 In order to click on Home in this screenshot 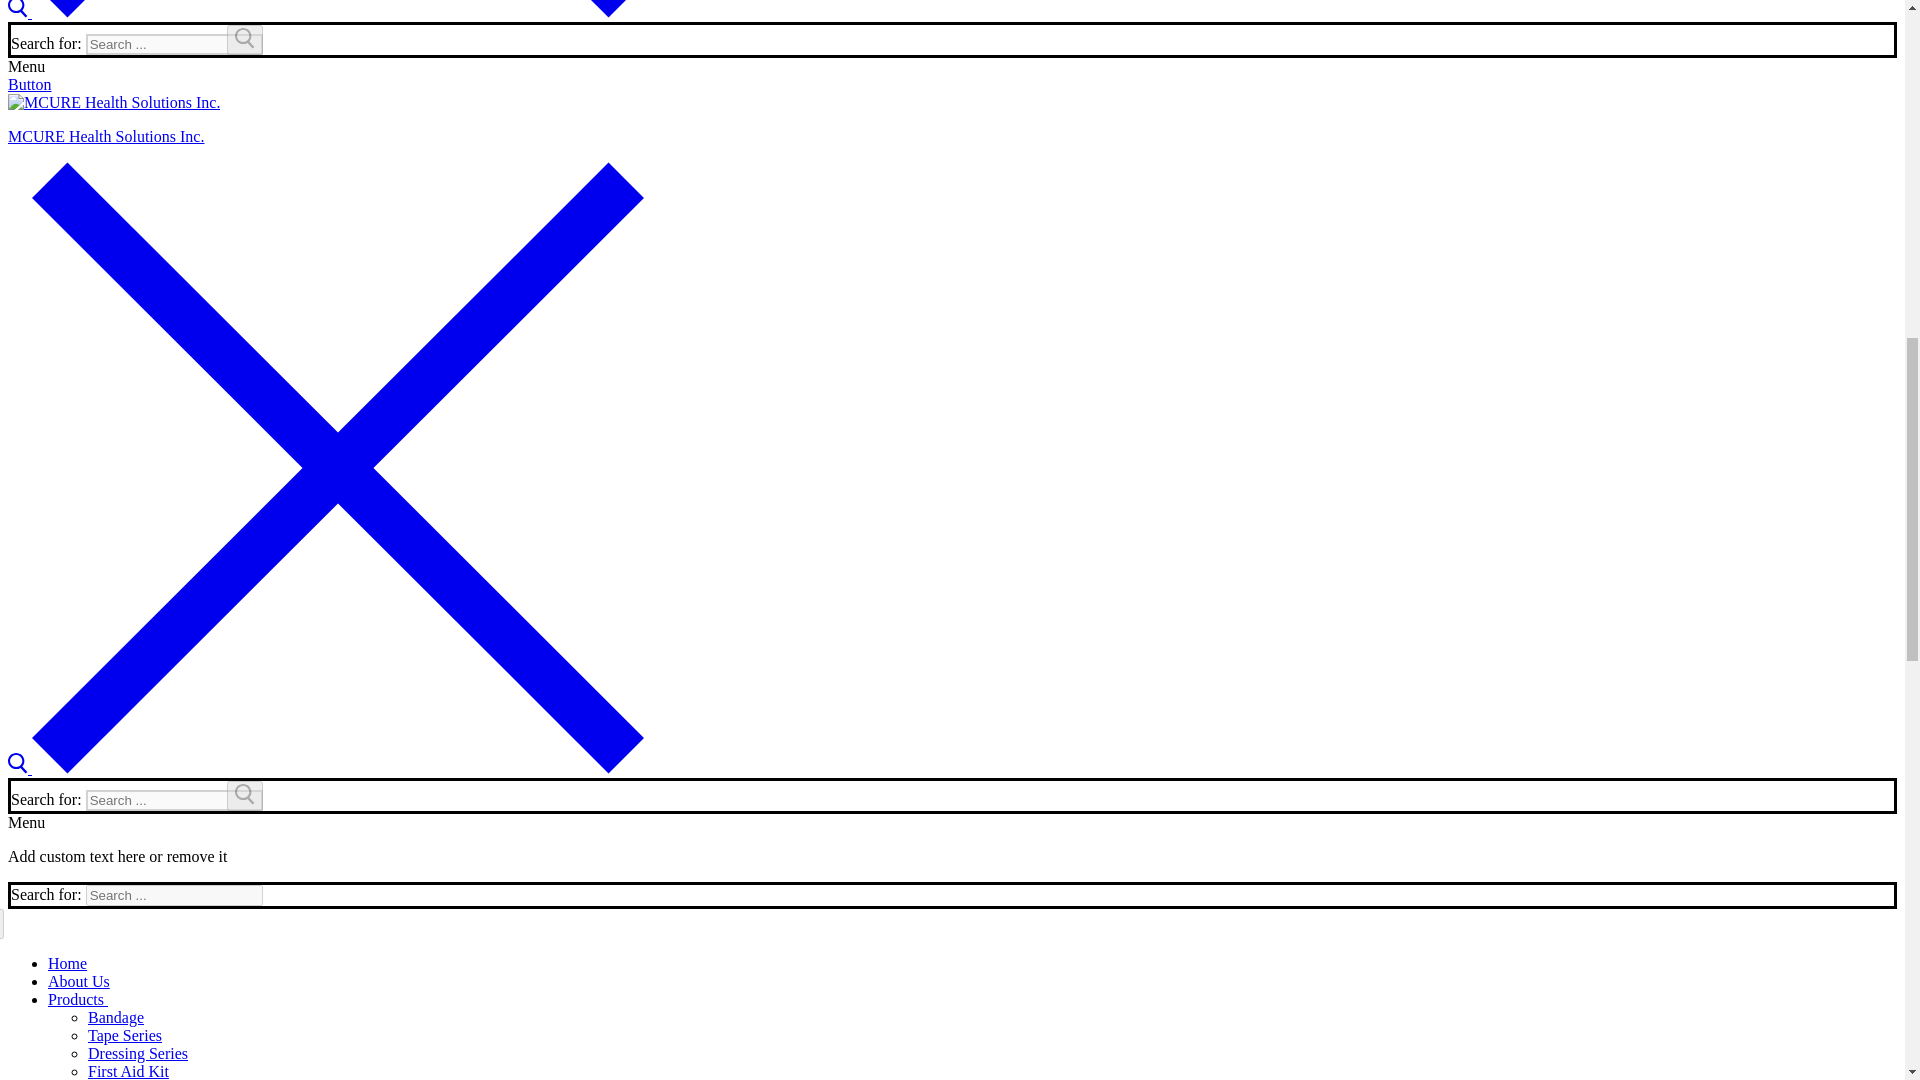, I will do `click(67, 963)`.